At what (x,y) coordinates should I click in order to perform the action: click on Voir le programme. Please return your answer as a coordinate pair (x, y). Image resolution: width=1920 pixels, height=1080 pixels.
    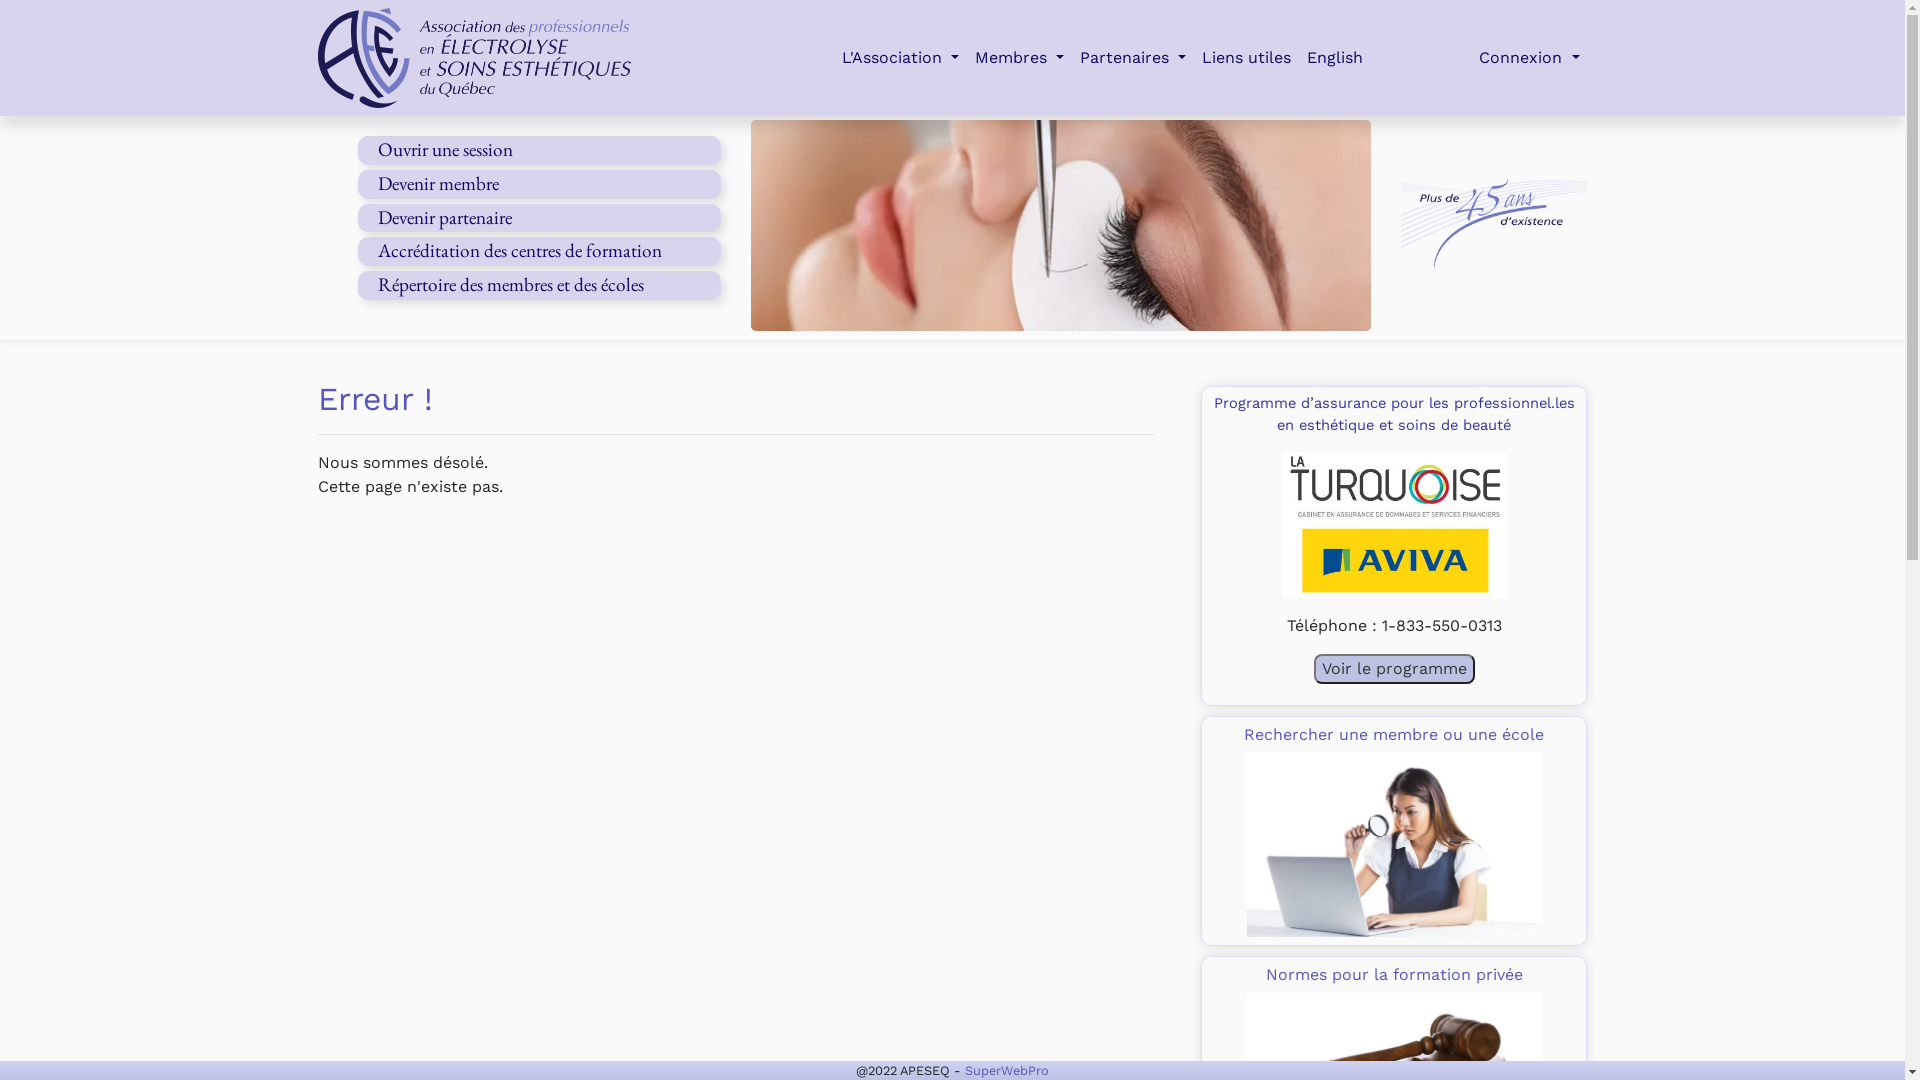
    Looking at the image, I should click on (1394, 668).